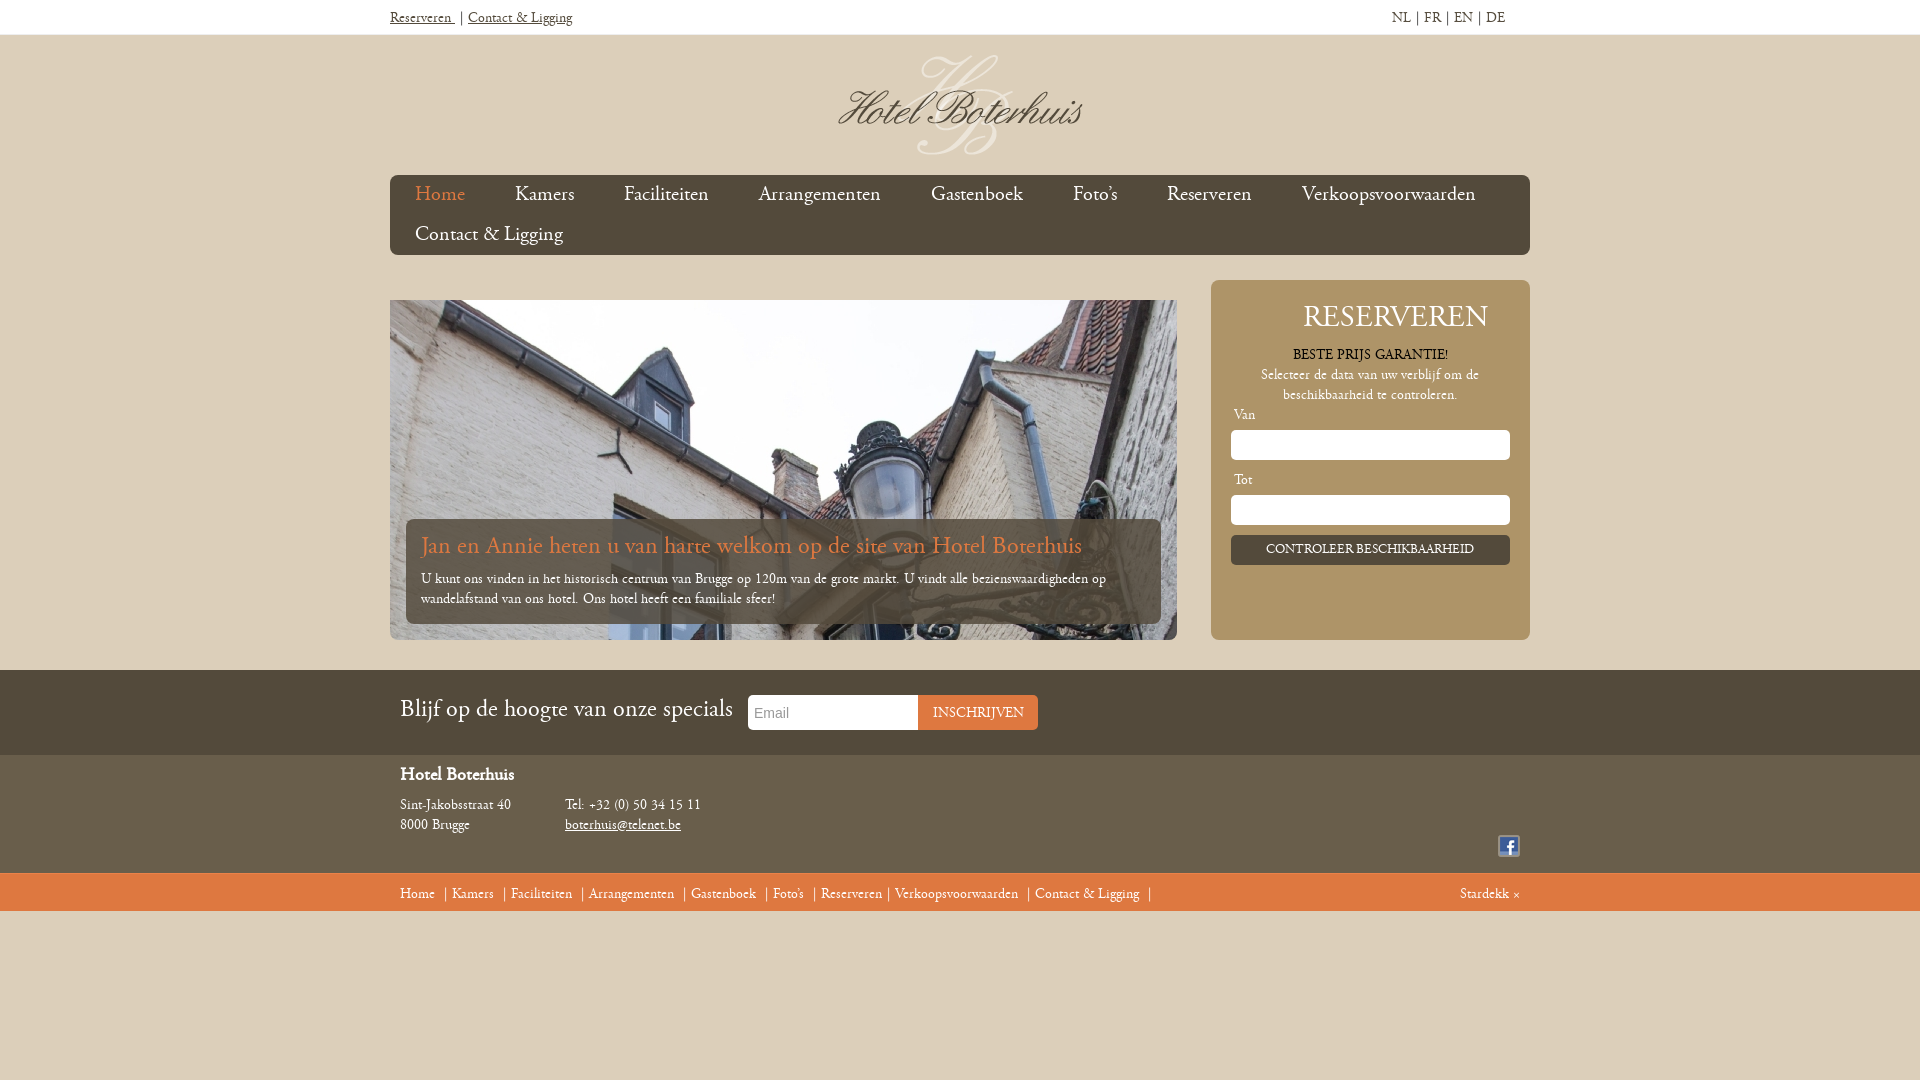  I want to click on Kamers, so click(544, 195).